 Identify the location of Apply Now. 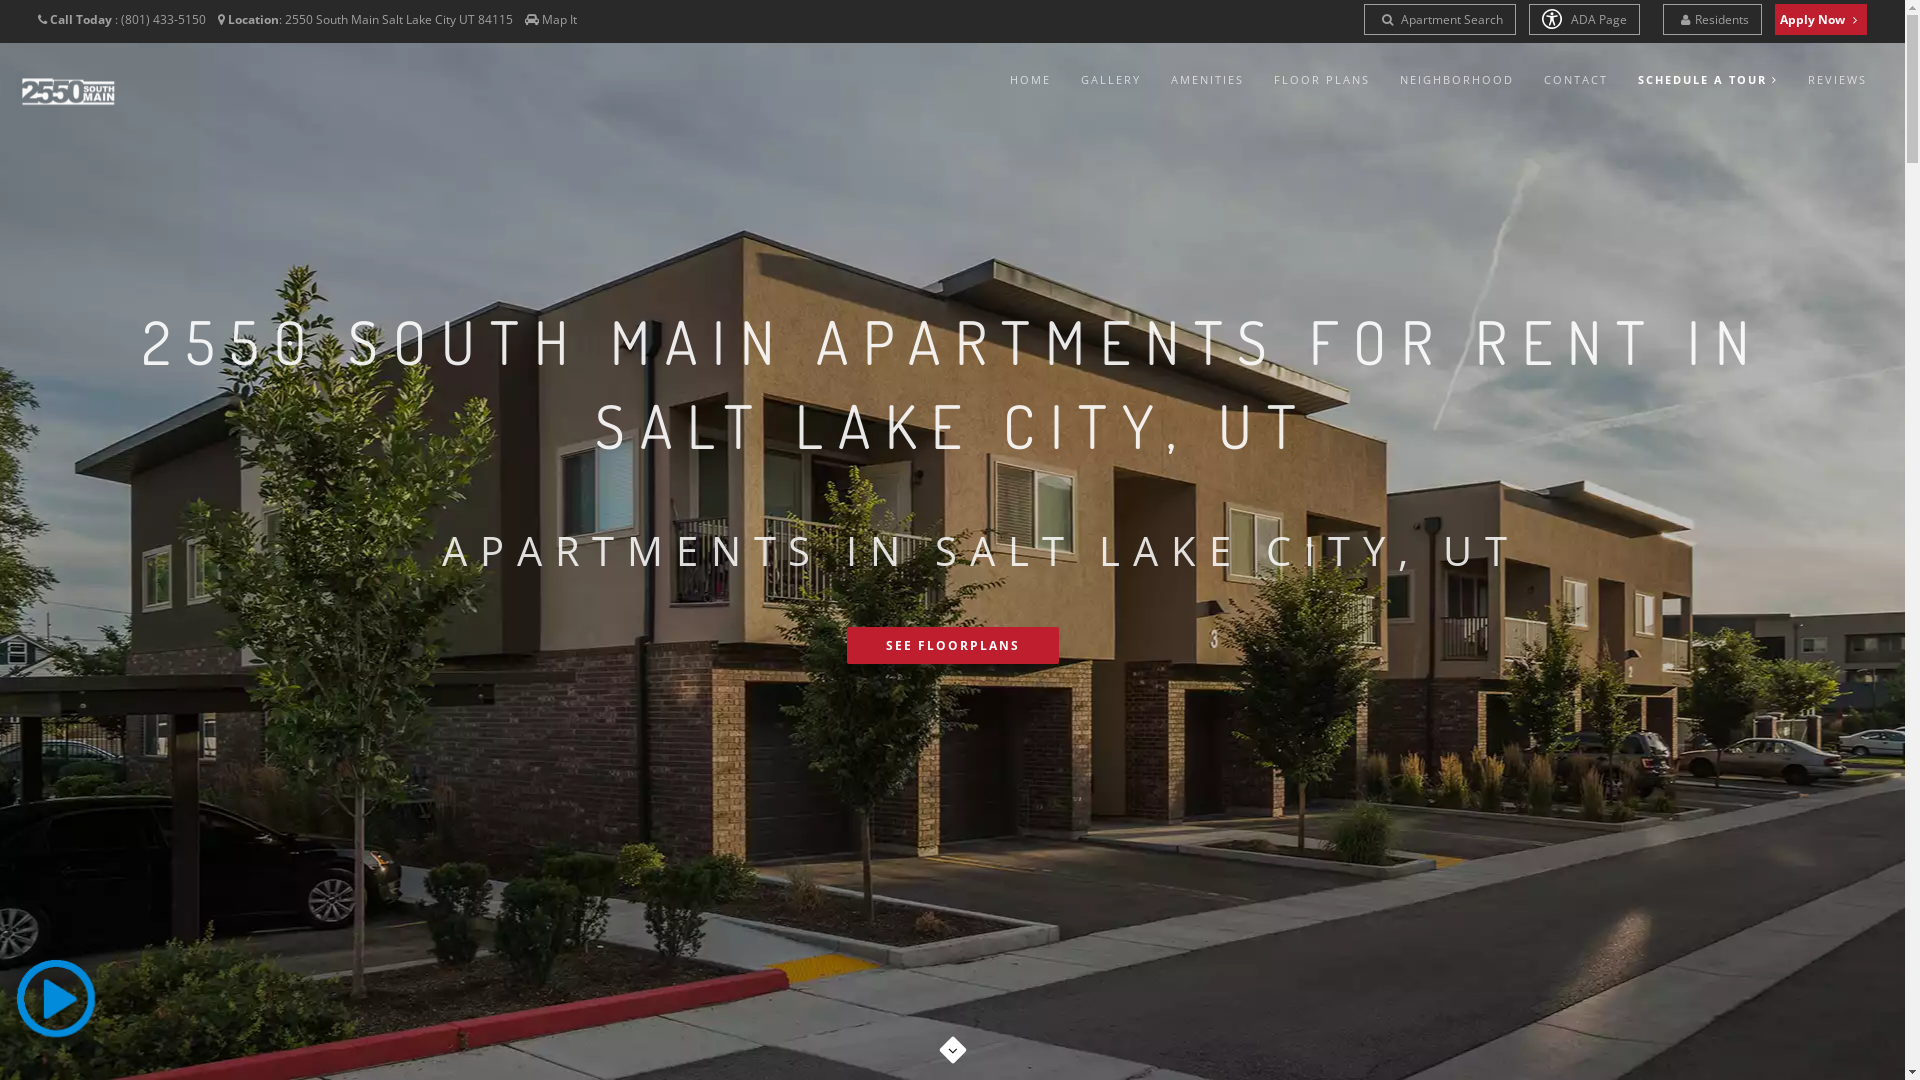
(1821, 20).